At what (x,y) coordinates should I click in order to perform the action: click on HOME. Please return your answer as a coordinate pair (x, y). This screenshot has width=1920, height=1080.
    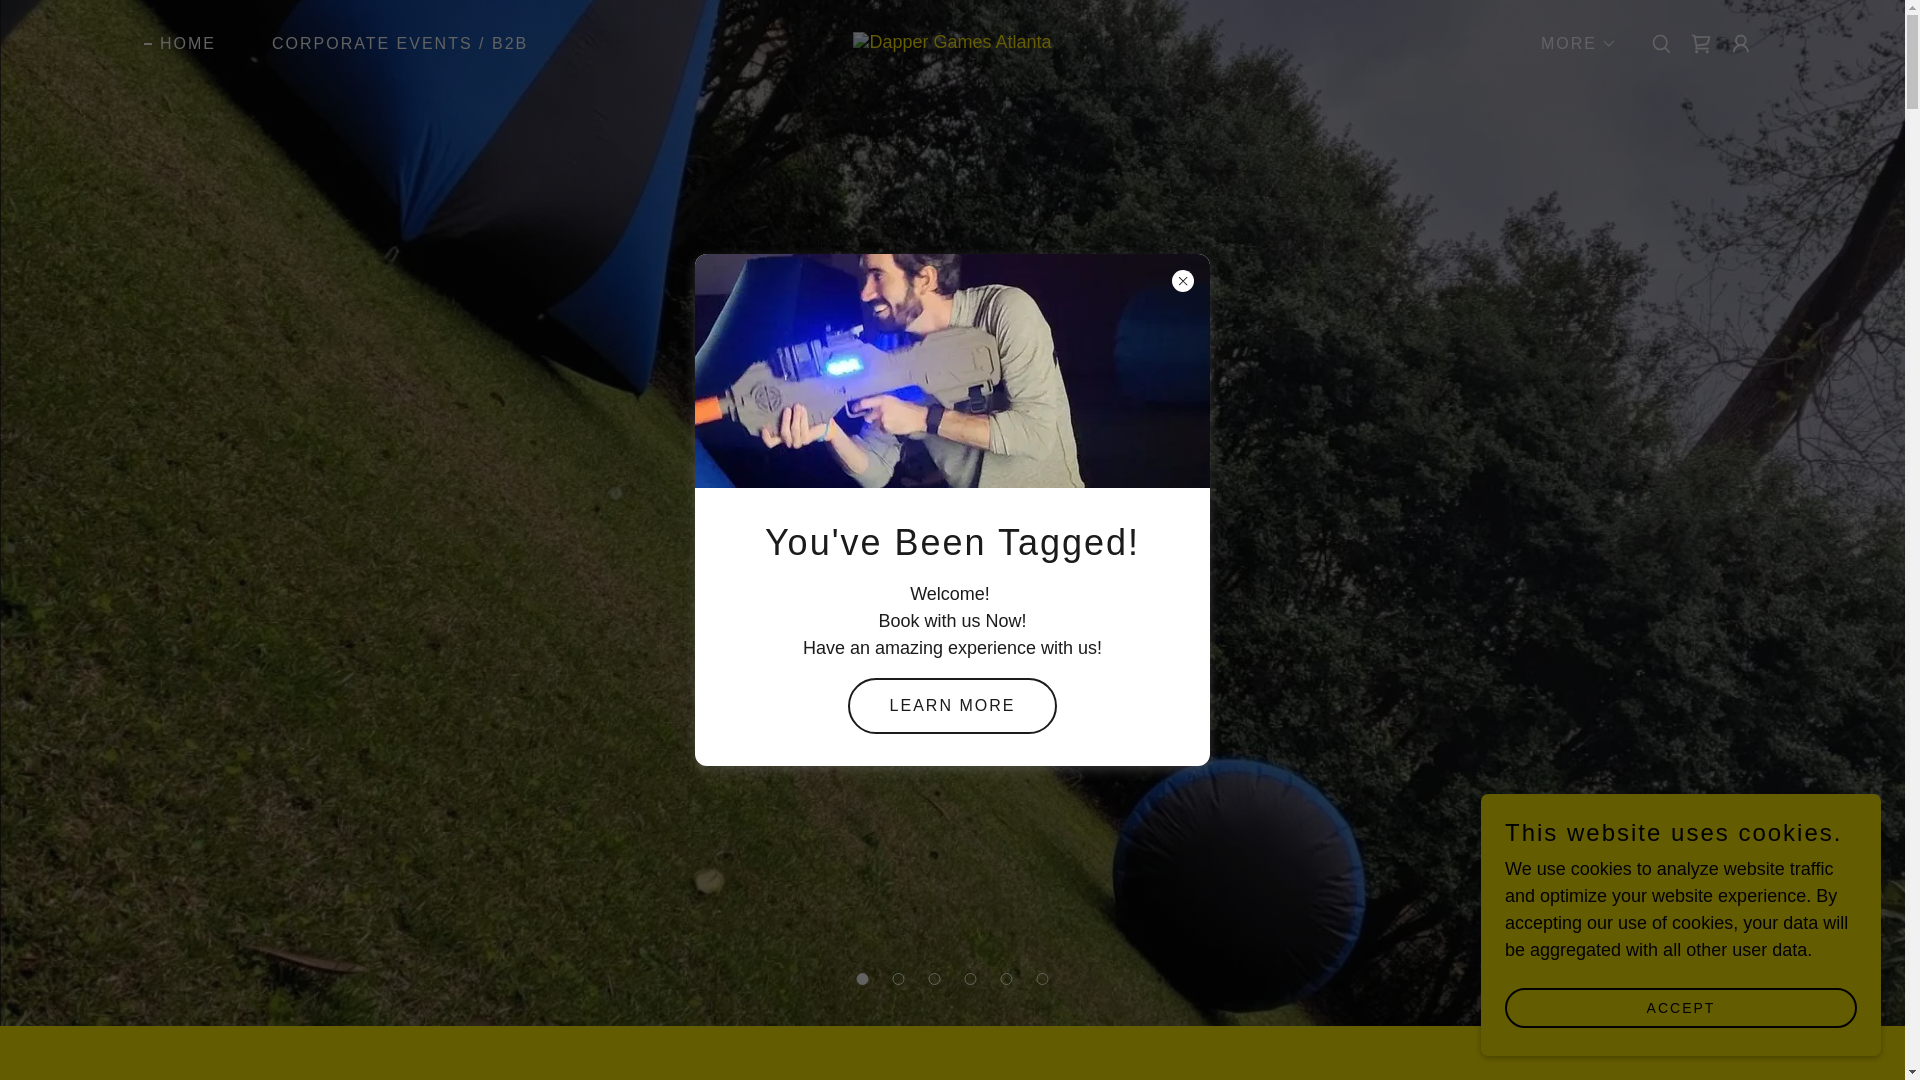
    Looking at the image, I should click on (180, 44).